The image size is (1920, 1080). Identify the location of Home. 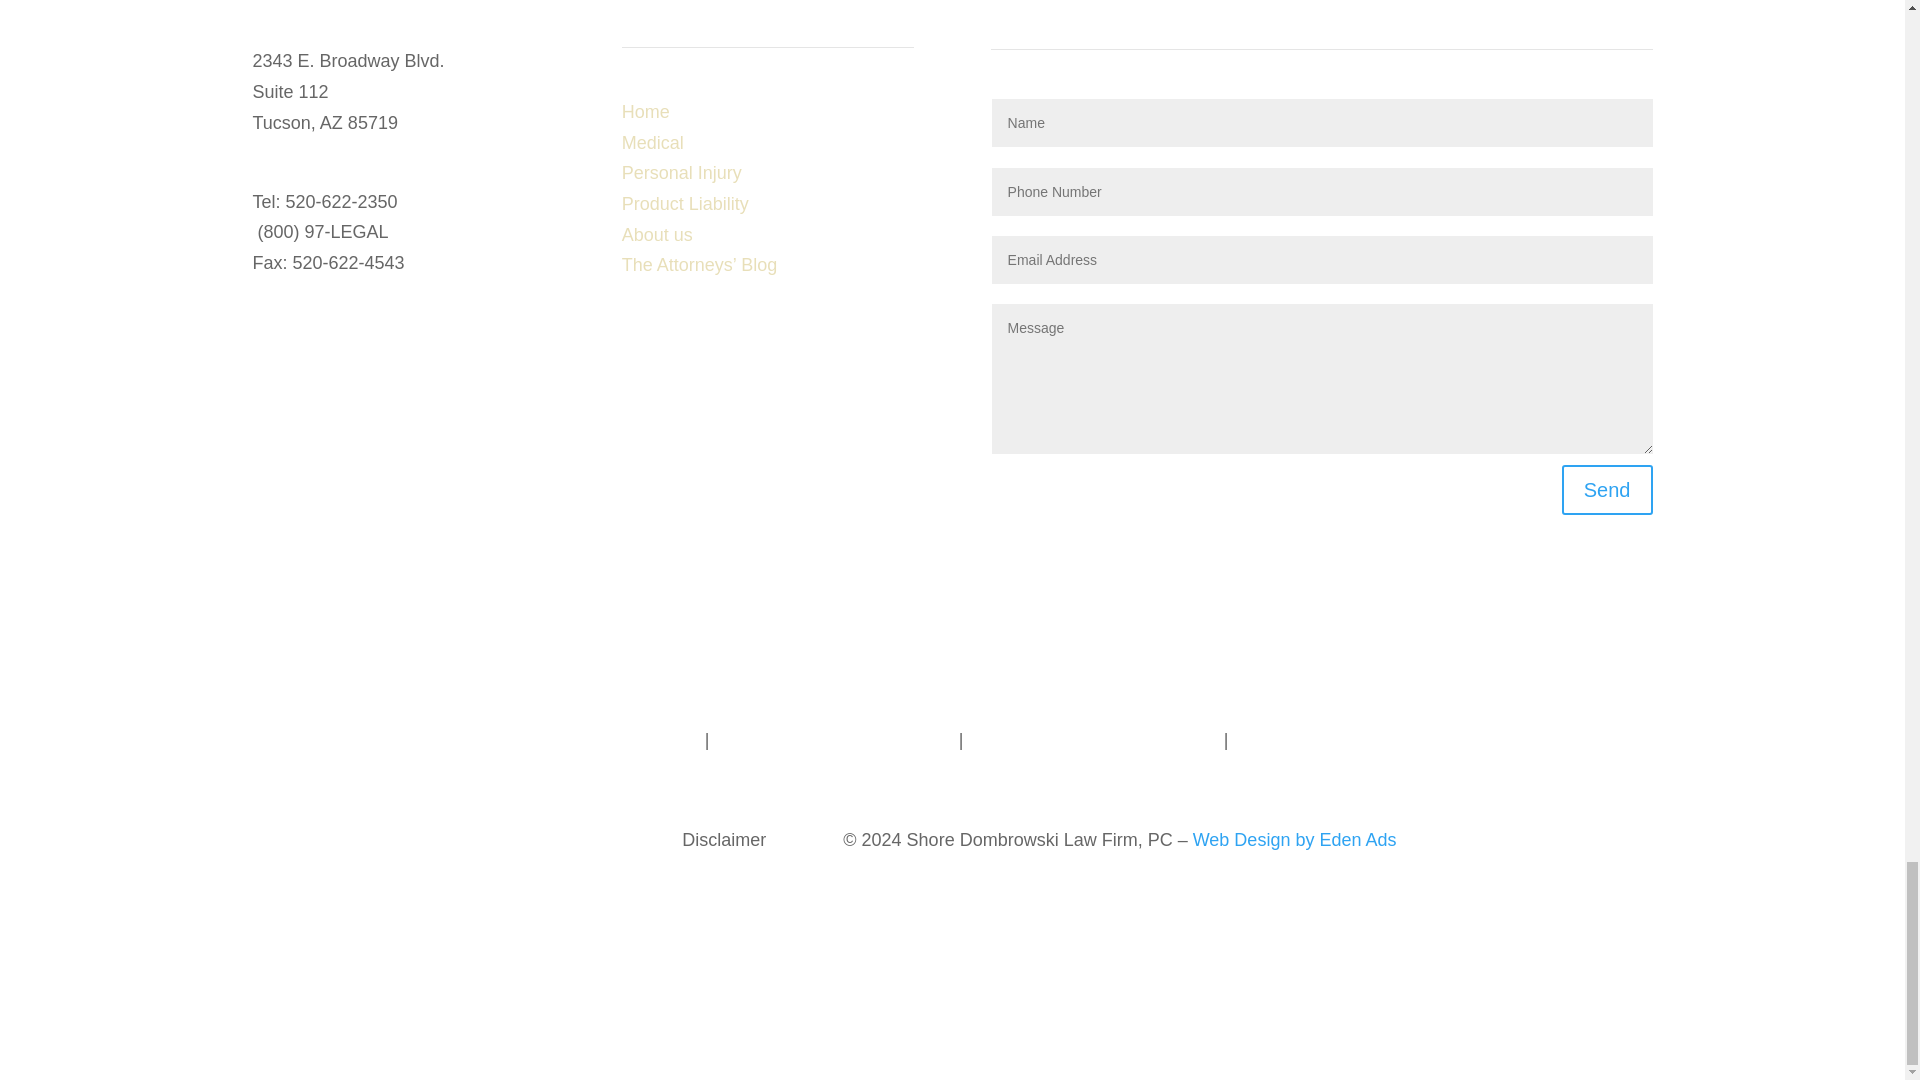
(646, 112).